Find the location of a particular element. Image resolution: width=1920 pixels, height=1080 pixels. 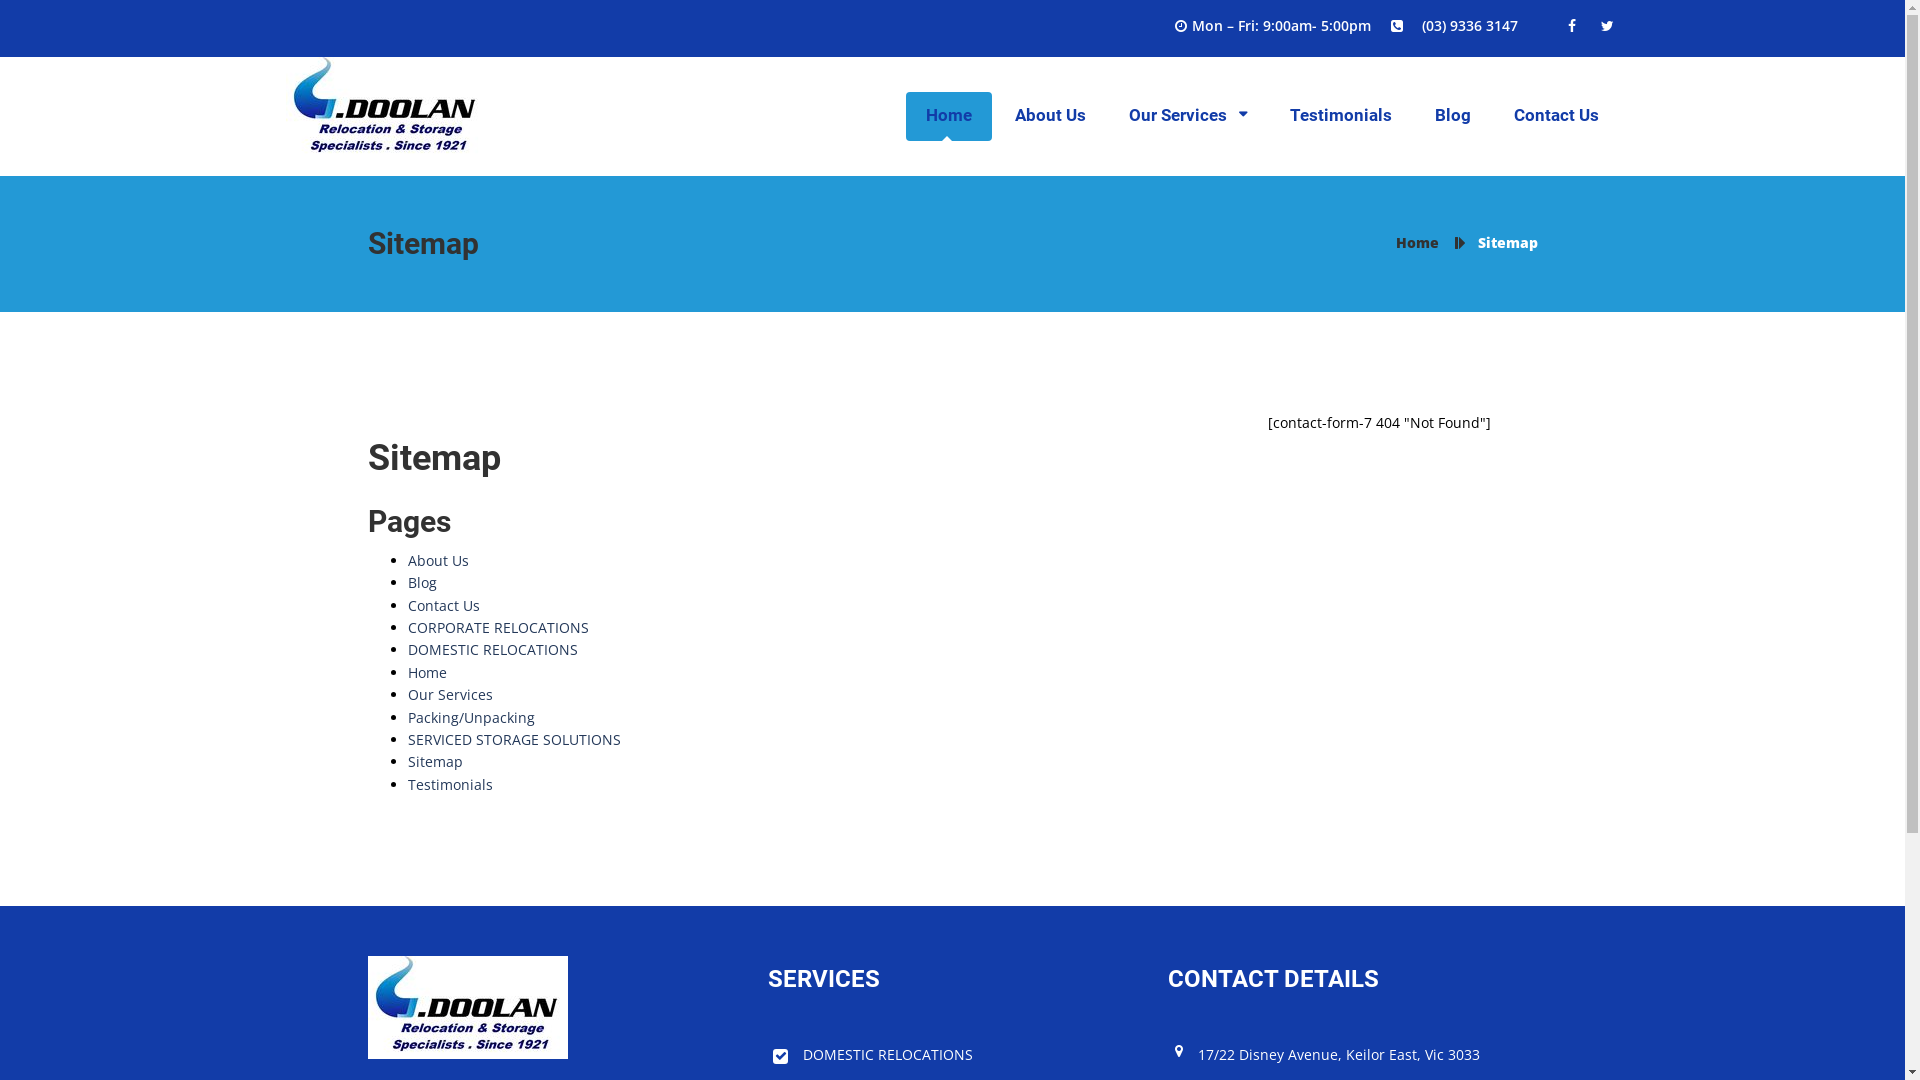

Packing/Unpacking is located at coordinates (472, 718).